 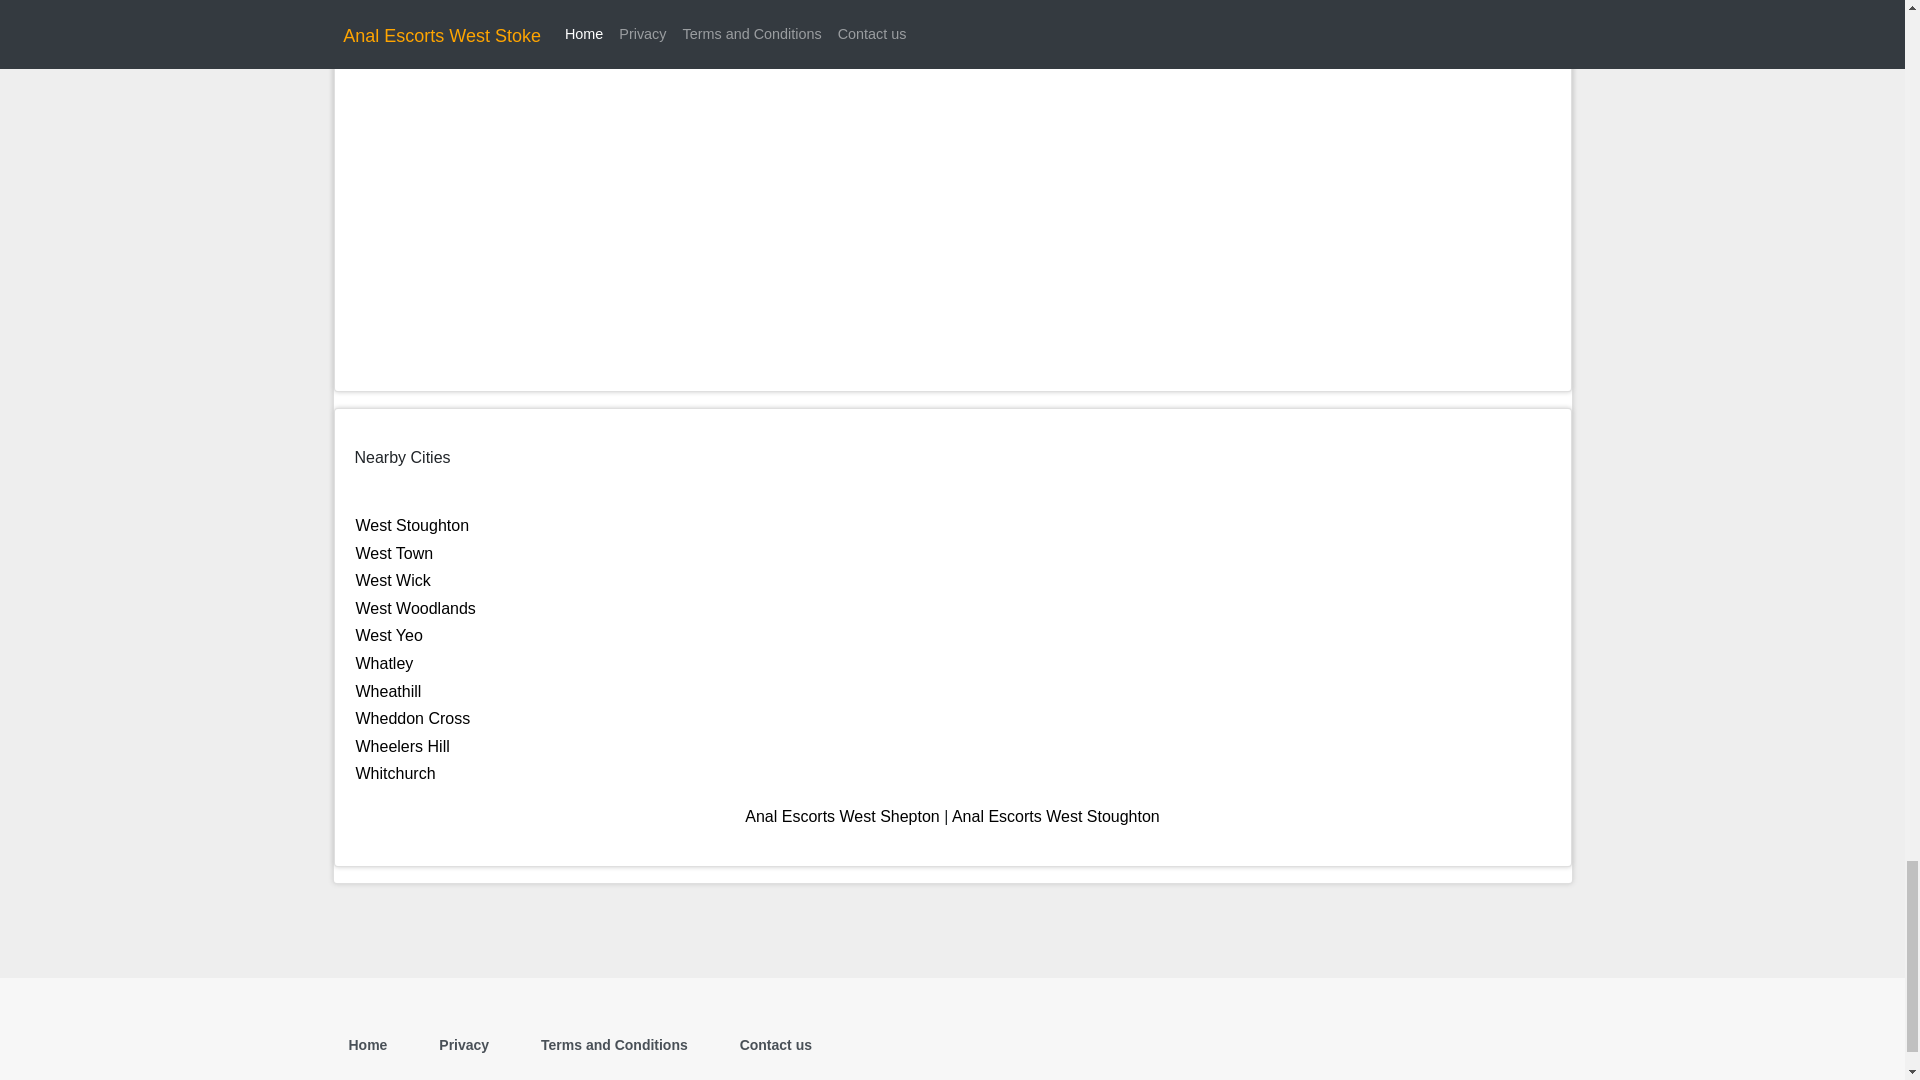 What do you see at coordinates (388, 635) in the screenshot?
I see `West Yeo` at bounding box center [388, 635].